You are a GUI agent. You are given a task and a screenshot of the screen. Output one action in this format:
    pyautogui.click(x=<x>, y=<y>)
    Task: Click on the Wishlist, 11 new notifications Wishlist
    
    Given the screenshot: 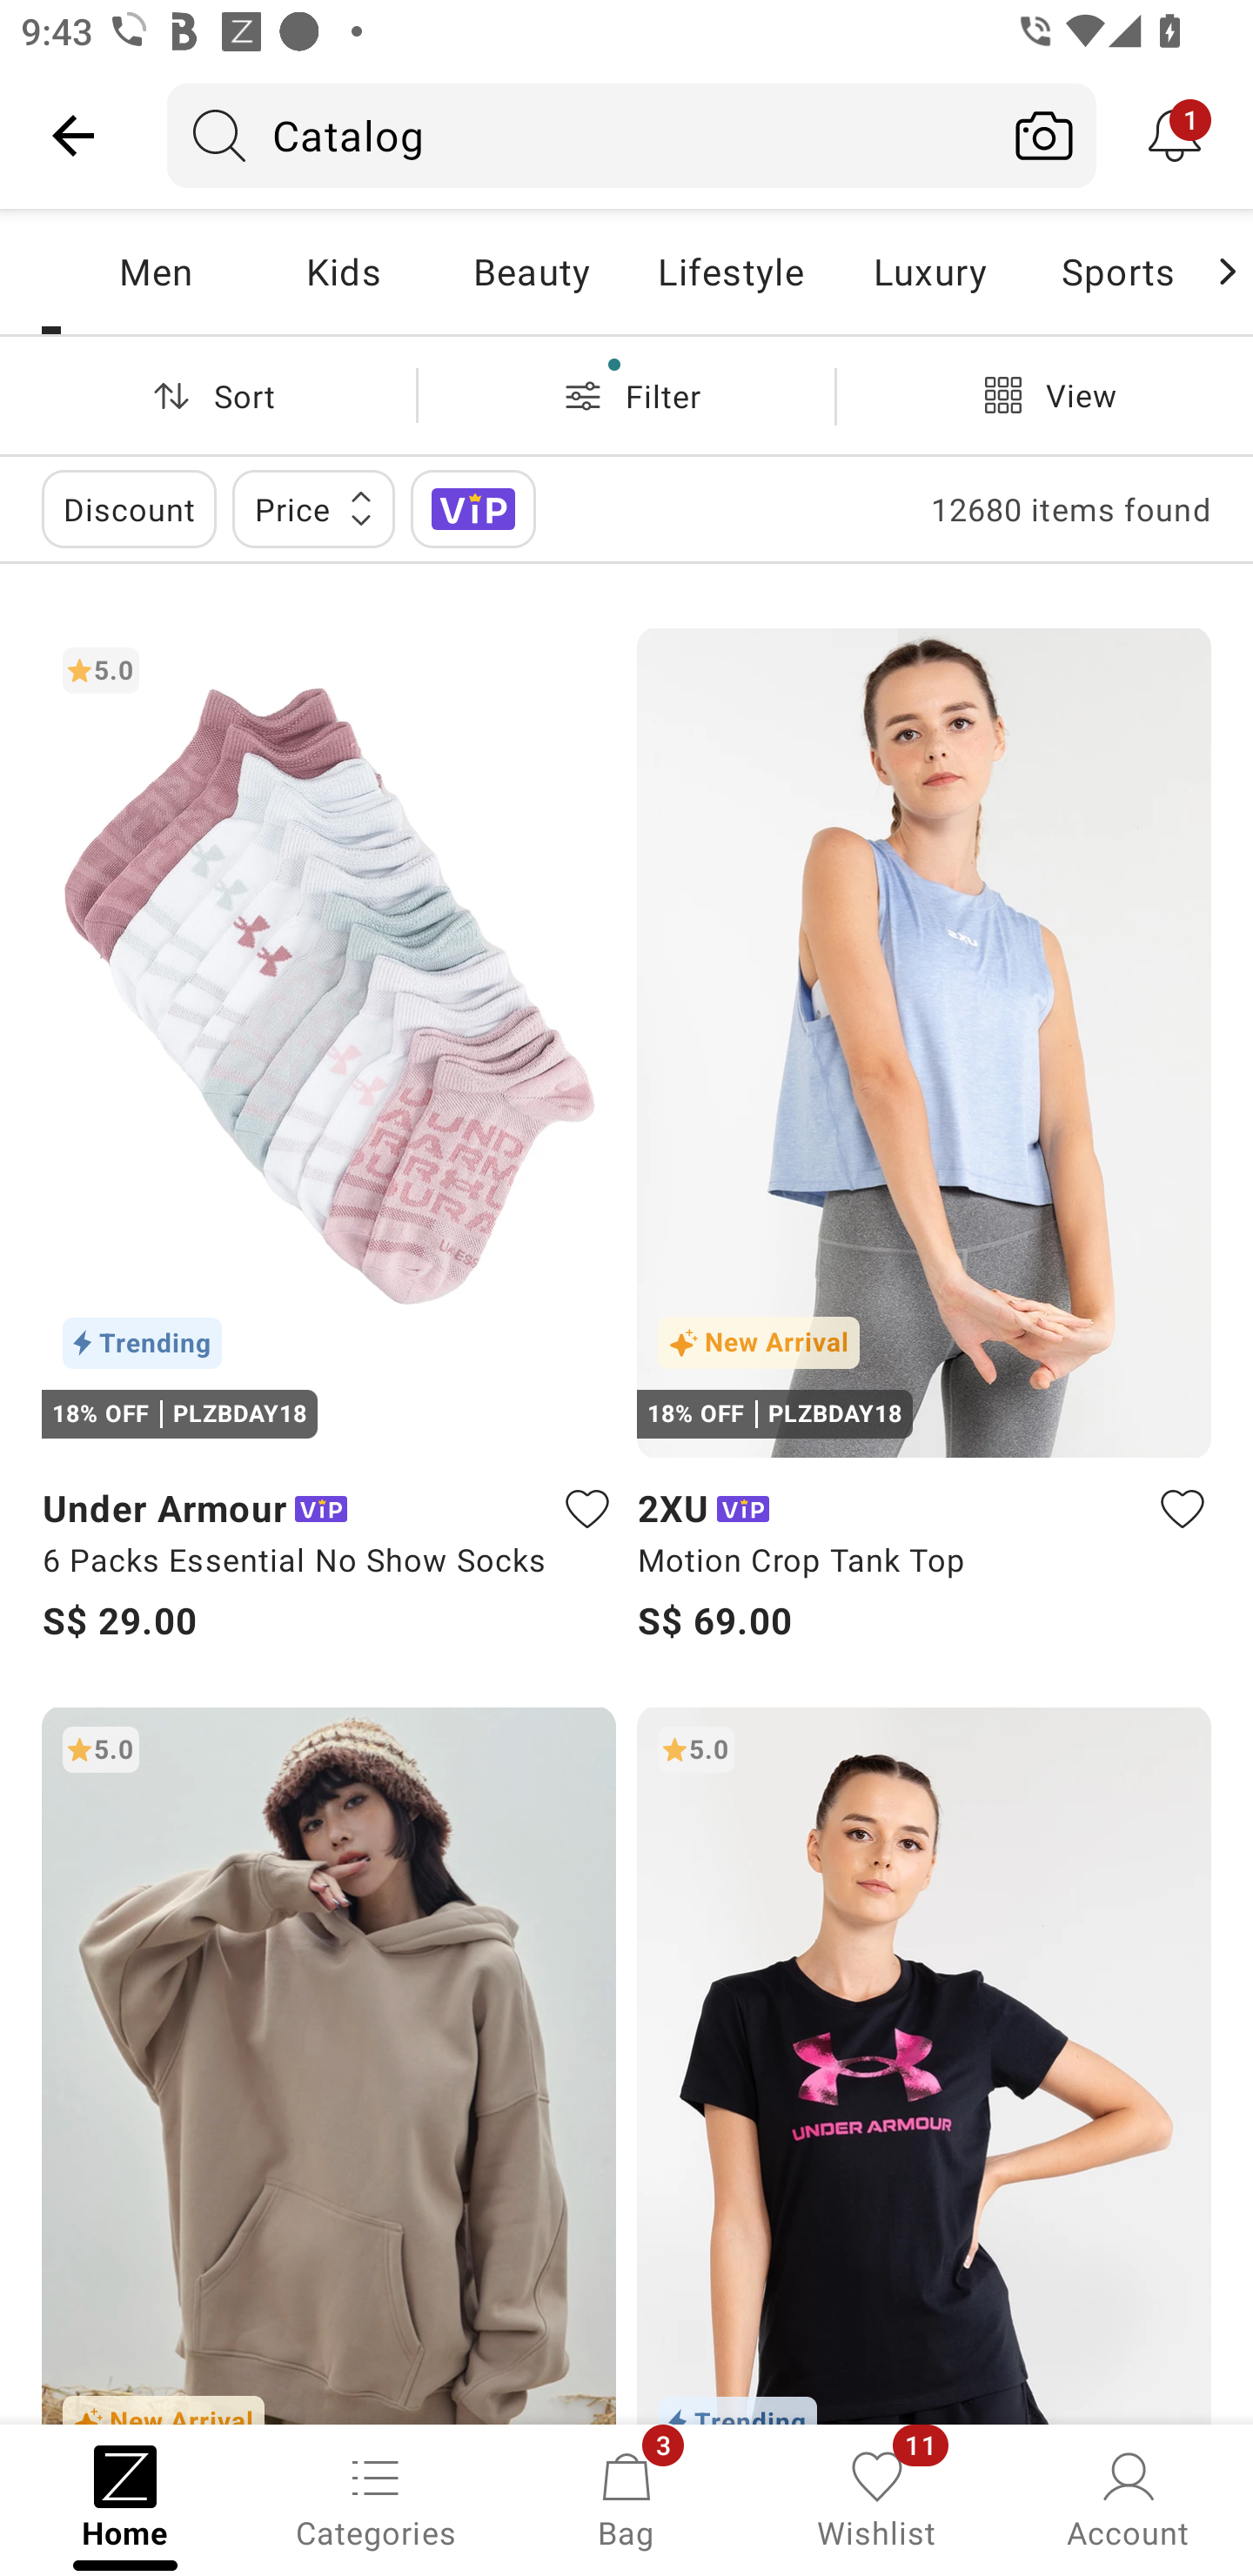 What is the action you would take?
    pyautogui.click(x=877, y=2498)
    